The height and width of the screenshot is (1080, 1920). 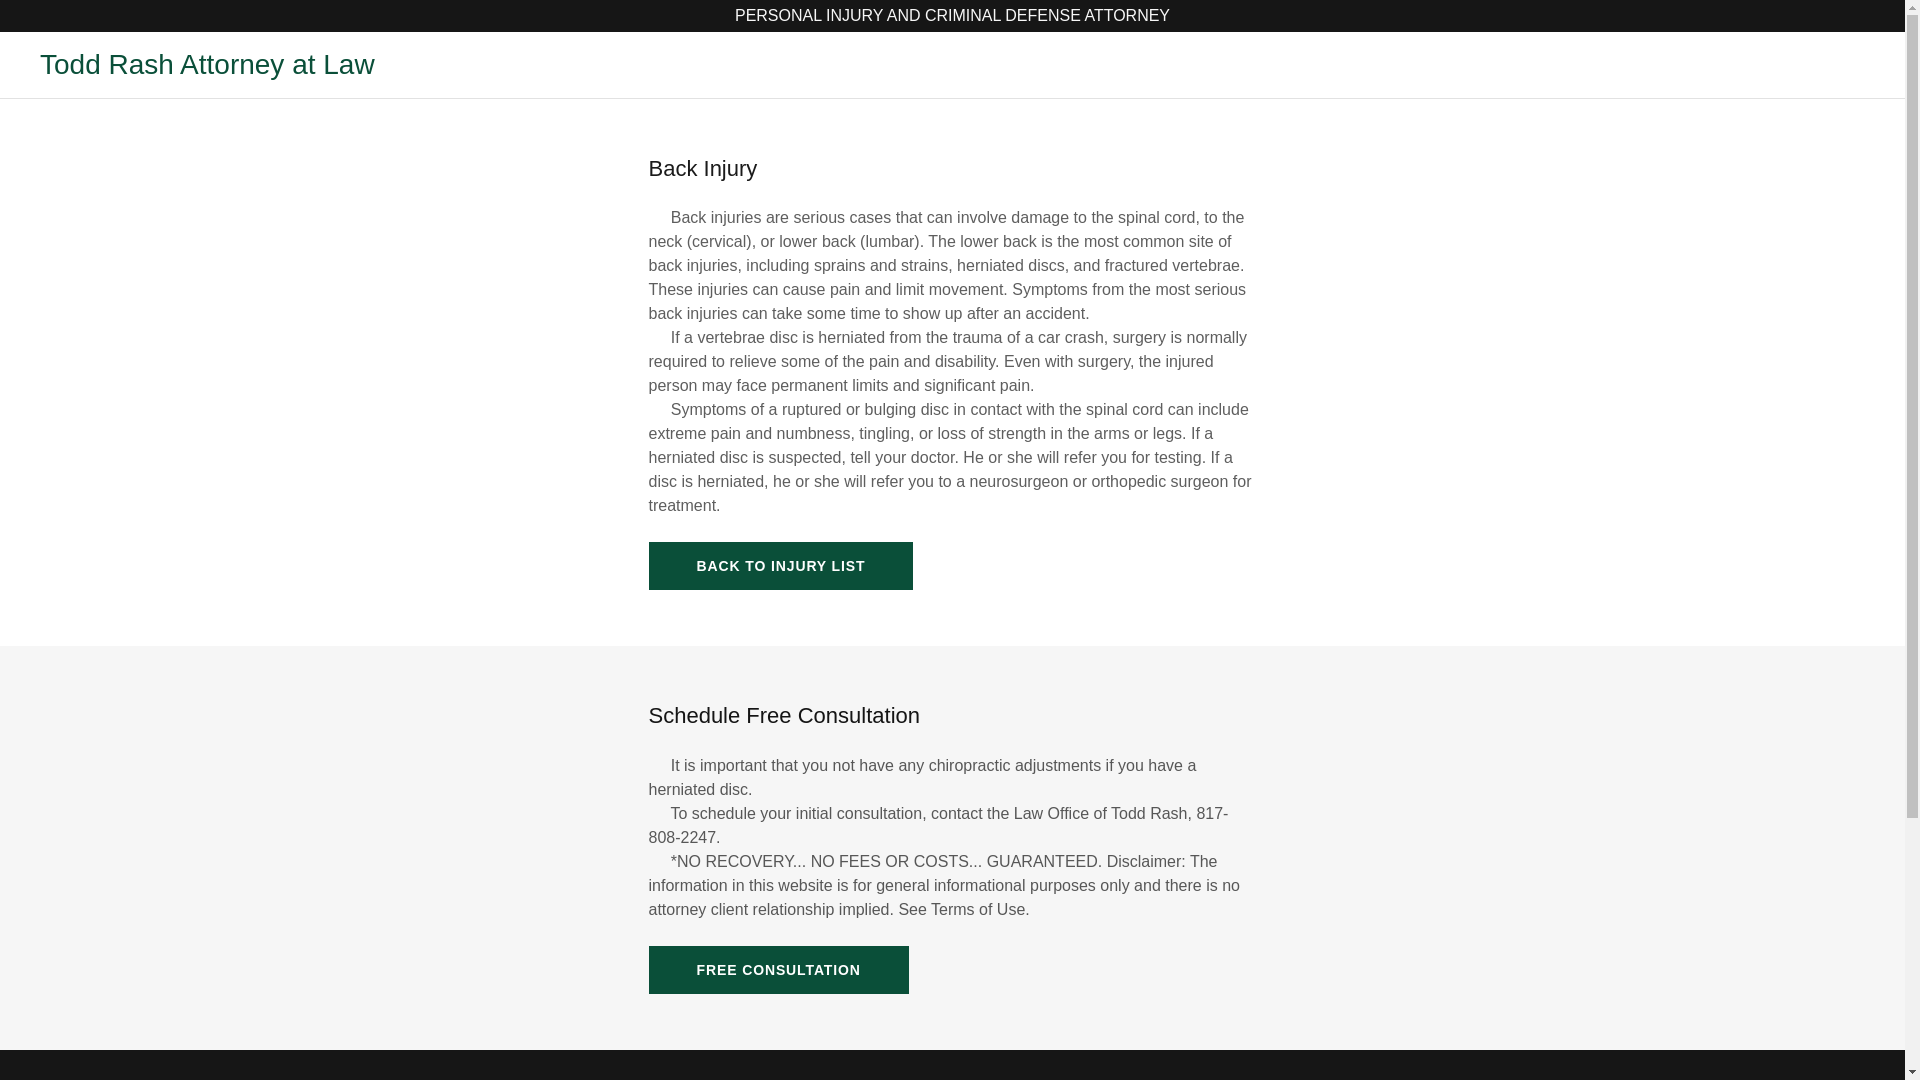 What do you see at coordinates (780, 566) in the screenshot?
I see `BACK TO INJURY LIST` at bounding box center [780, 566].